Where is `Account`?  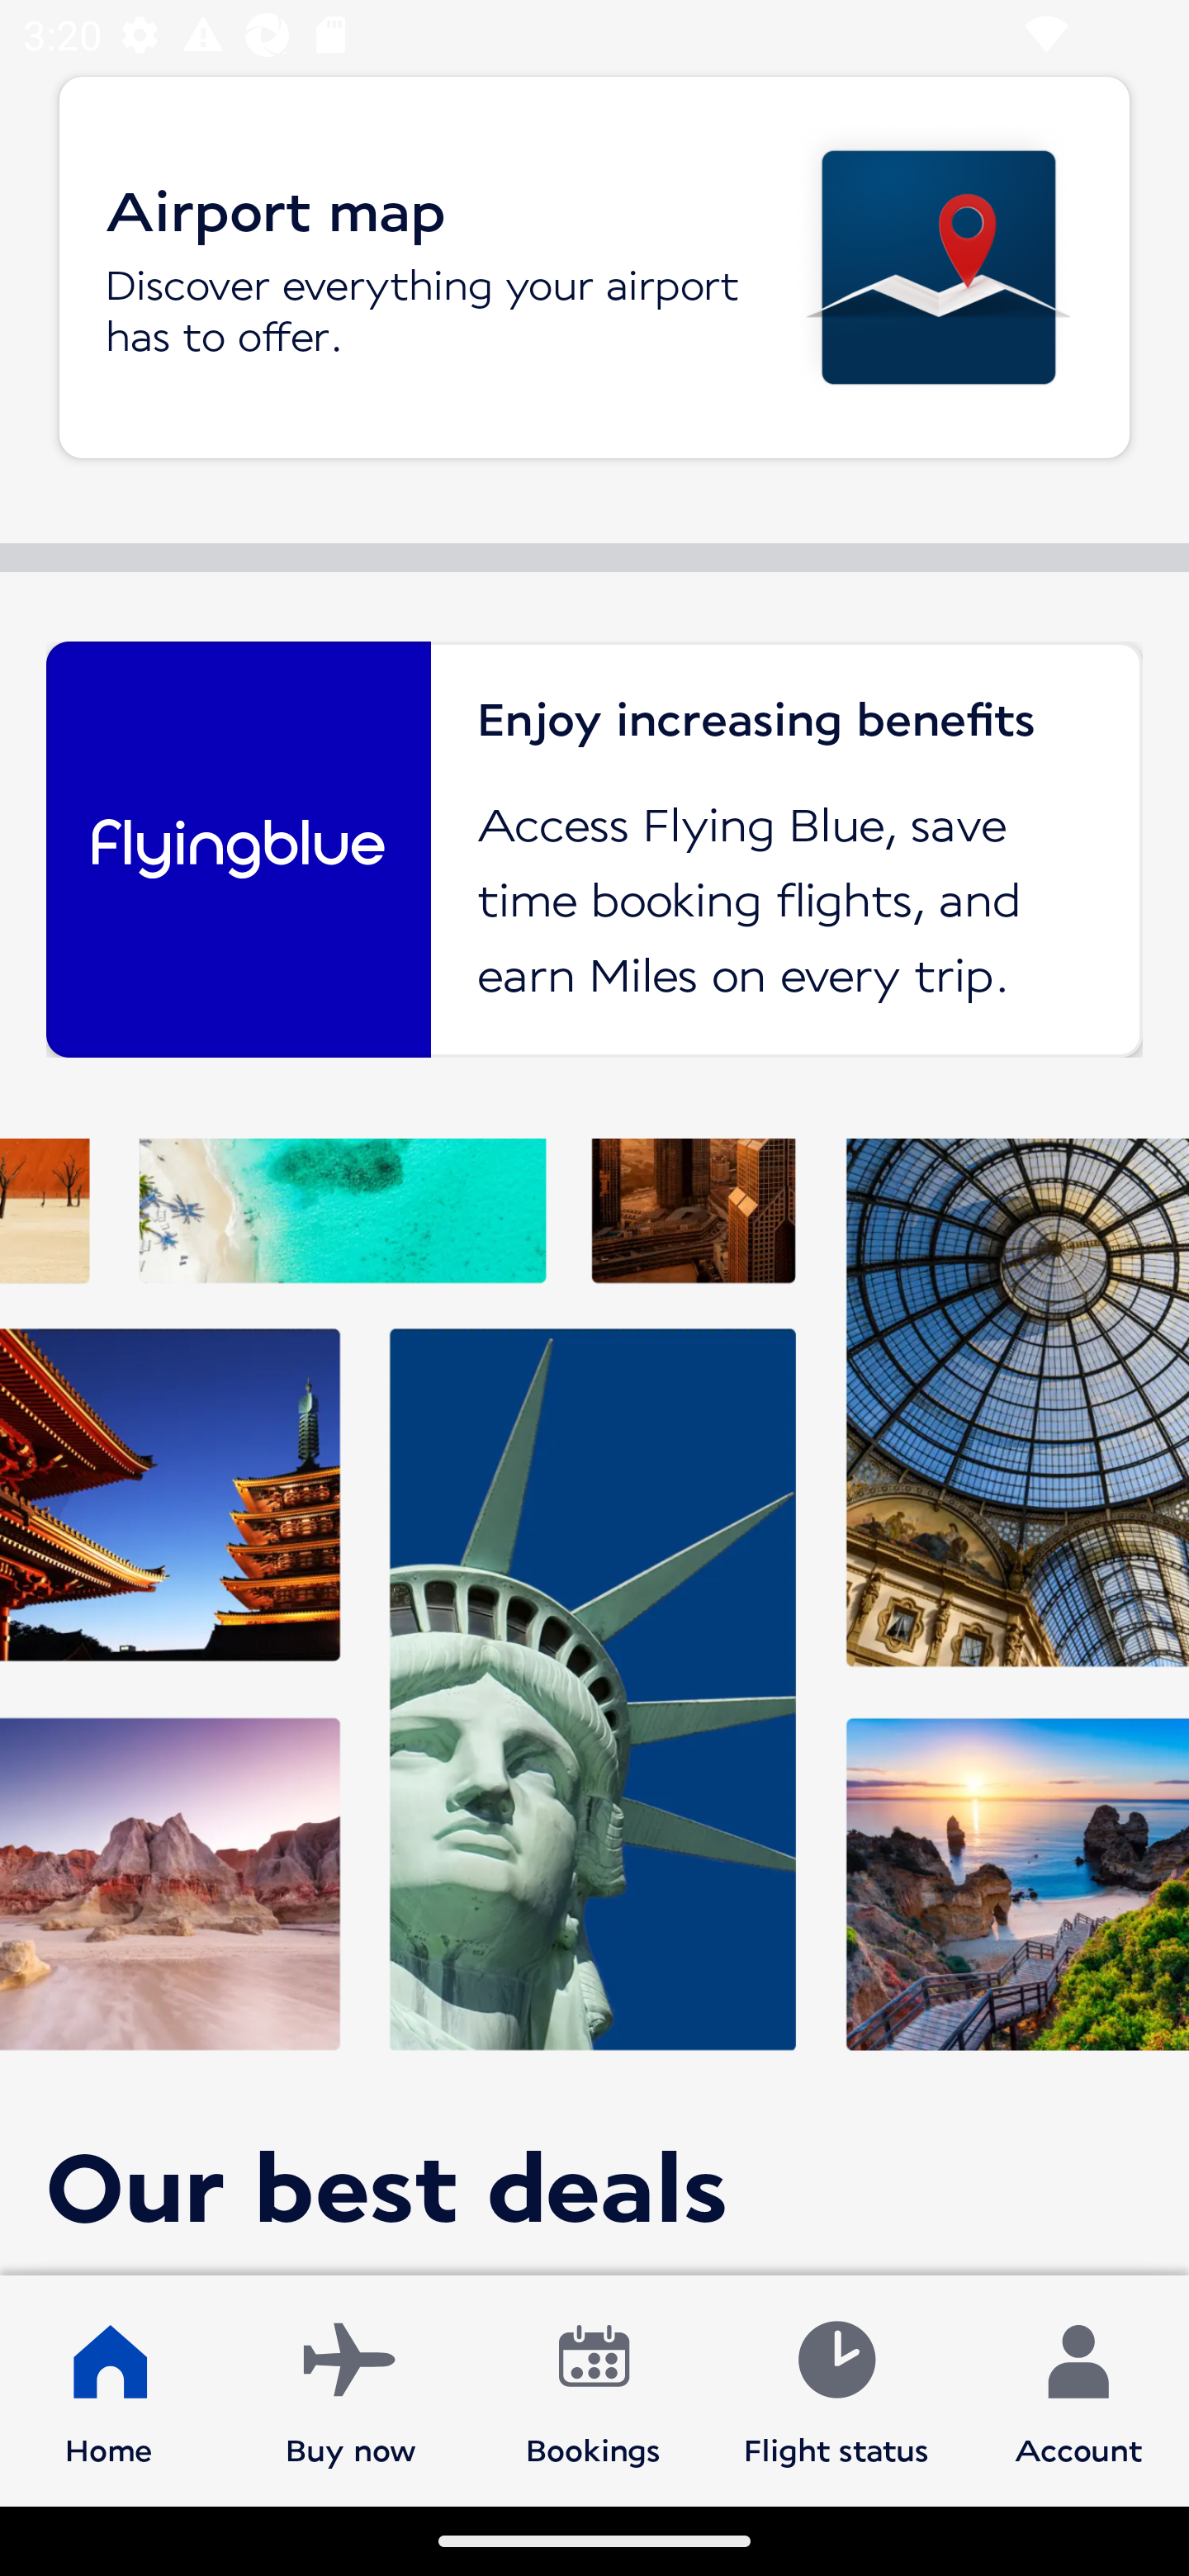 Account is located at coordinates (1078, 2389).